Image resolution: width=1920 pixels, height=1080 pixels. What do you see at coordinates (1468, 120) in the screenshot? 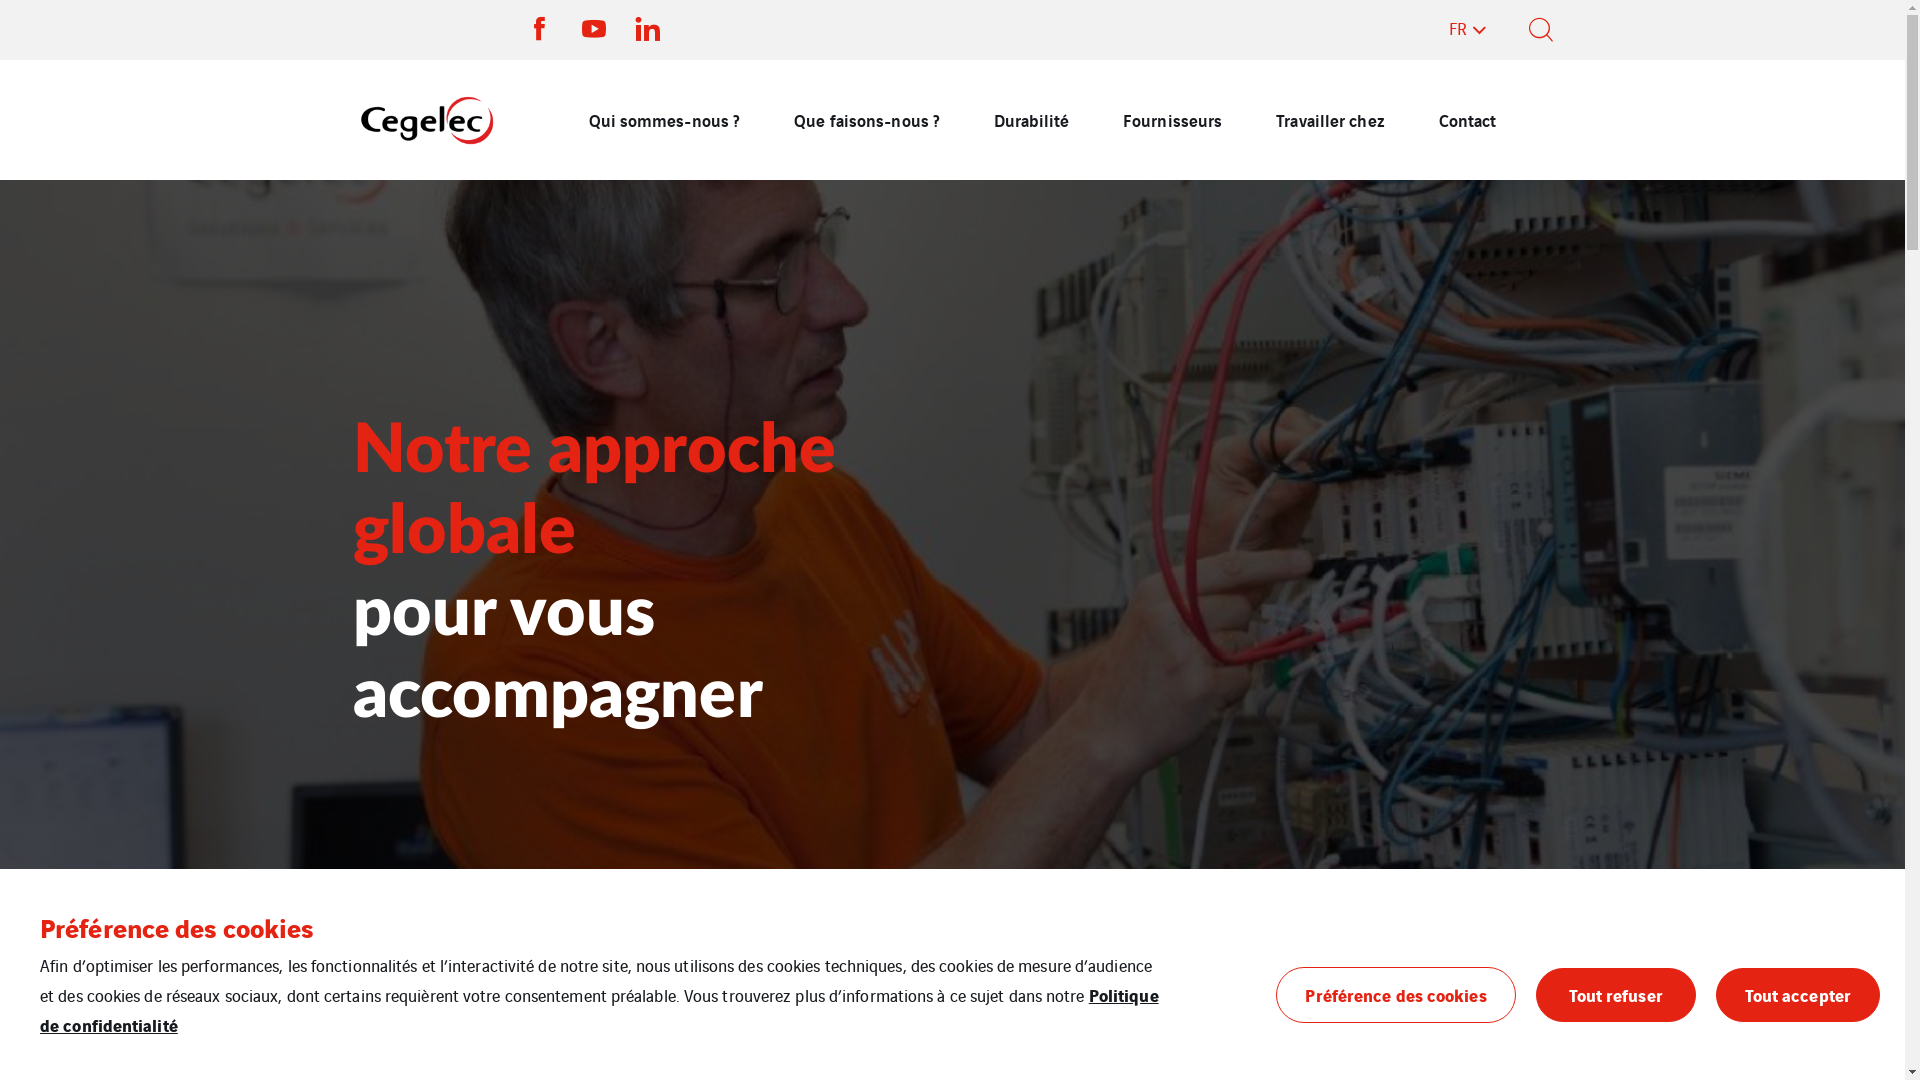
I see `Contact` at bounding box center [1468, 120].